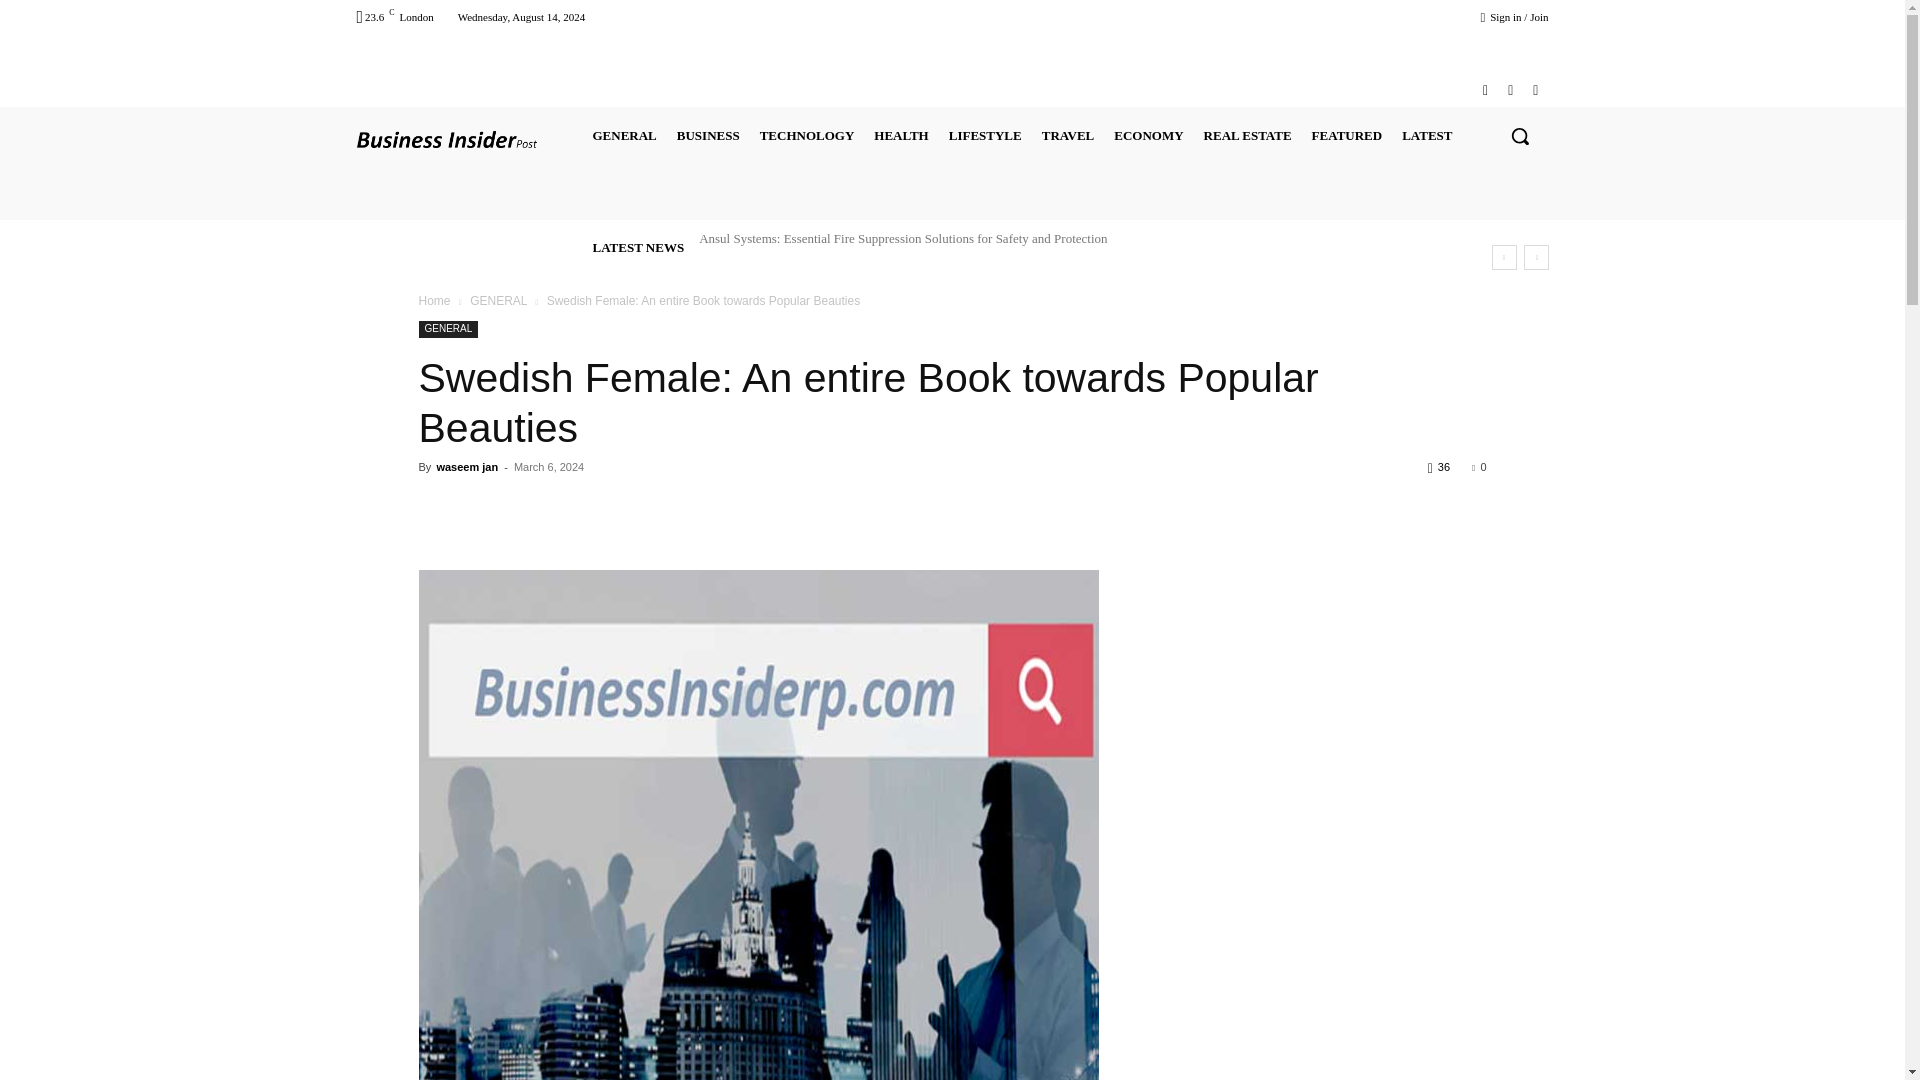 The image size is (1920, 1080). I want to click on BUSINESS, so click(708, 136).